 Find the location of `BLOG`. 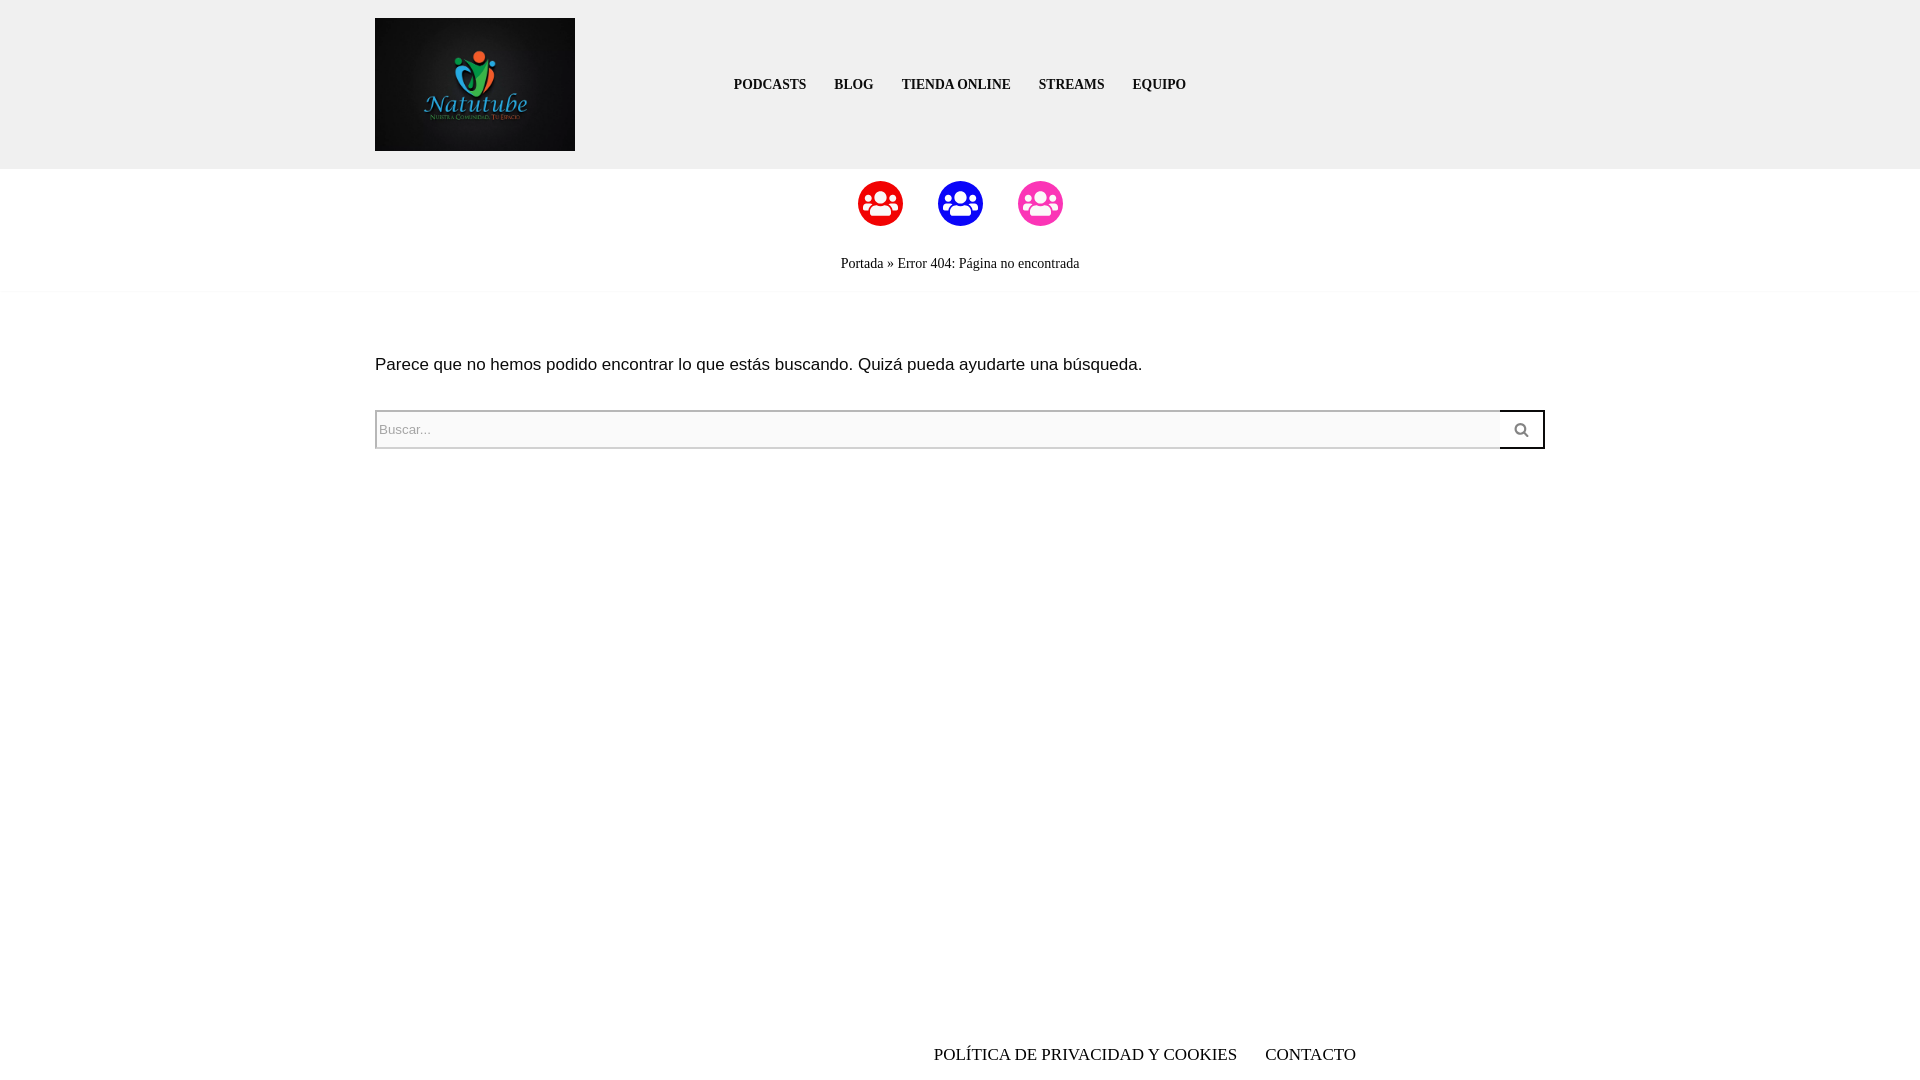

BLOG is located at coordinates (853, 84).